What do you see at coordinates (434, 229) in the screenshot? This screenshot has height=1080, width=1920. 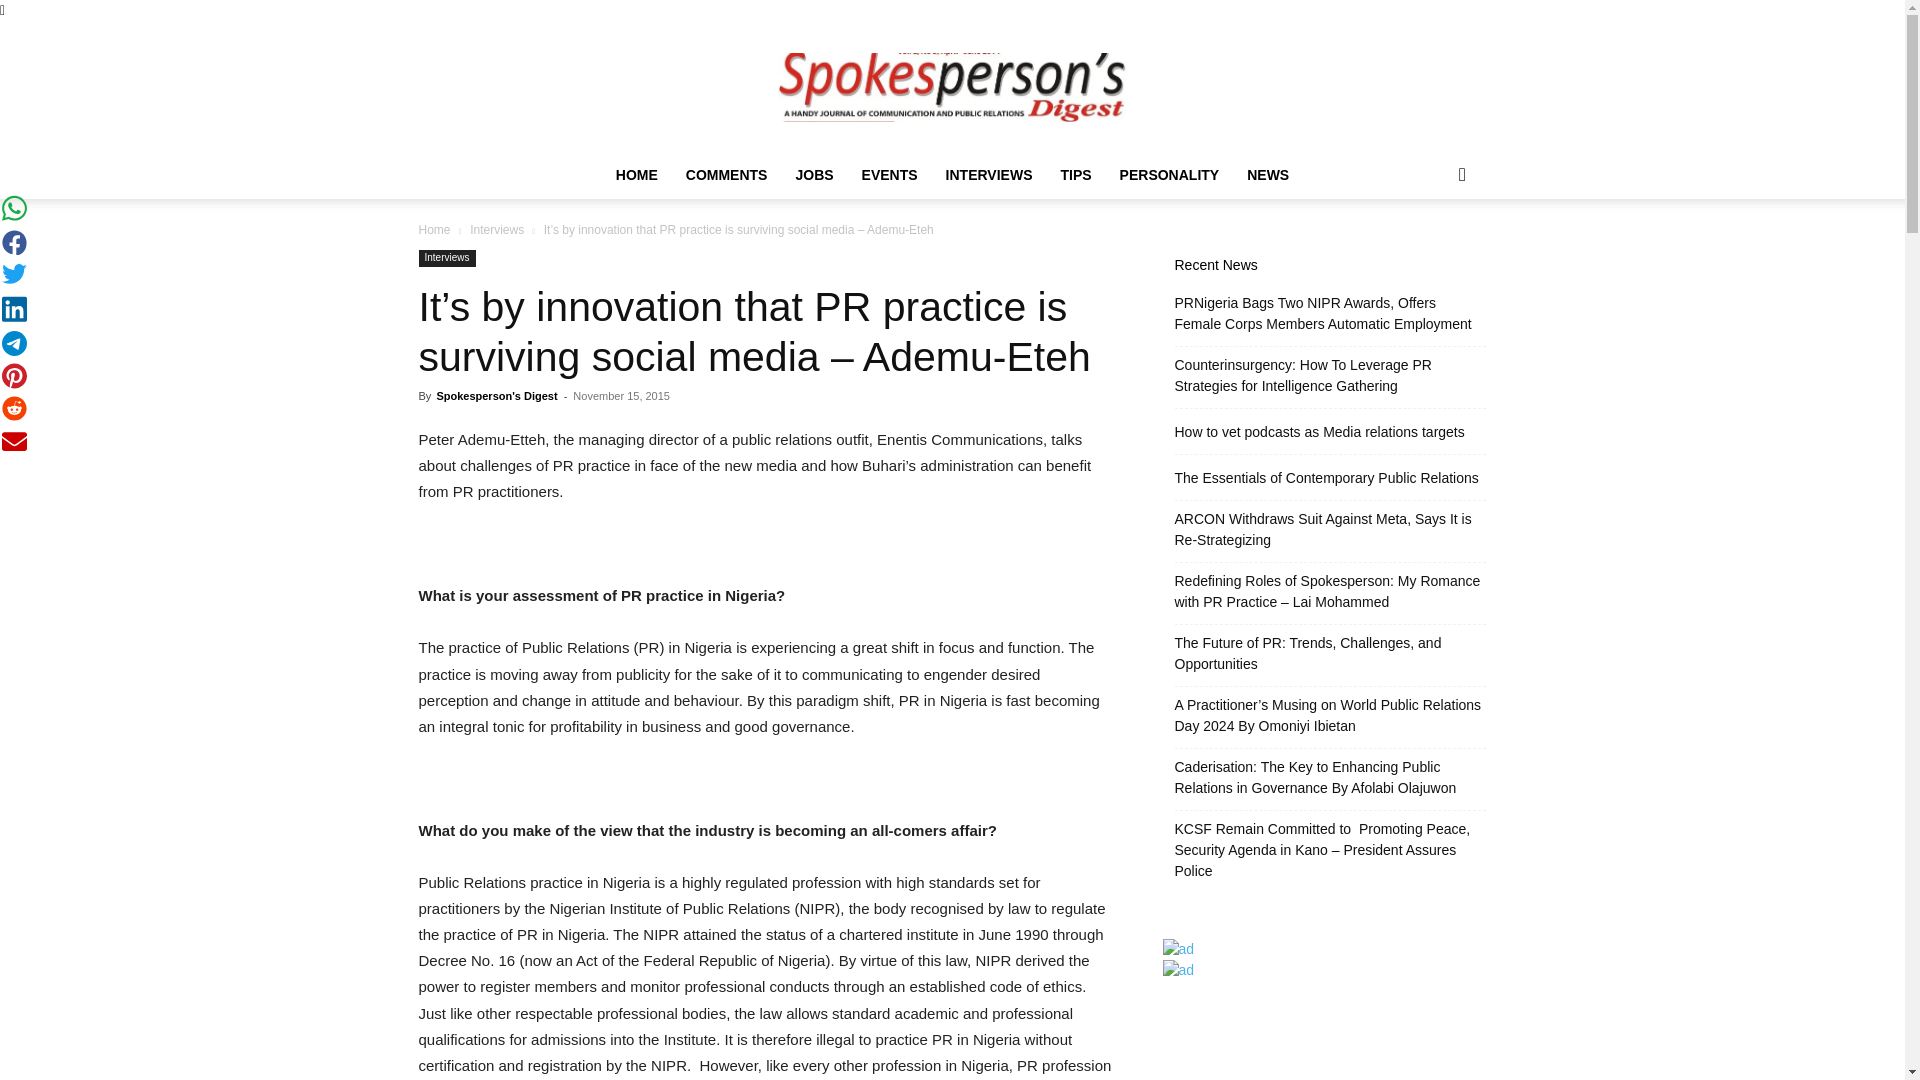 I see `Home` at bounding box center [434, 229].